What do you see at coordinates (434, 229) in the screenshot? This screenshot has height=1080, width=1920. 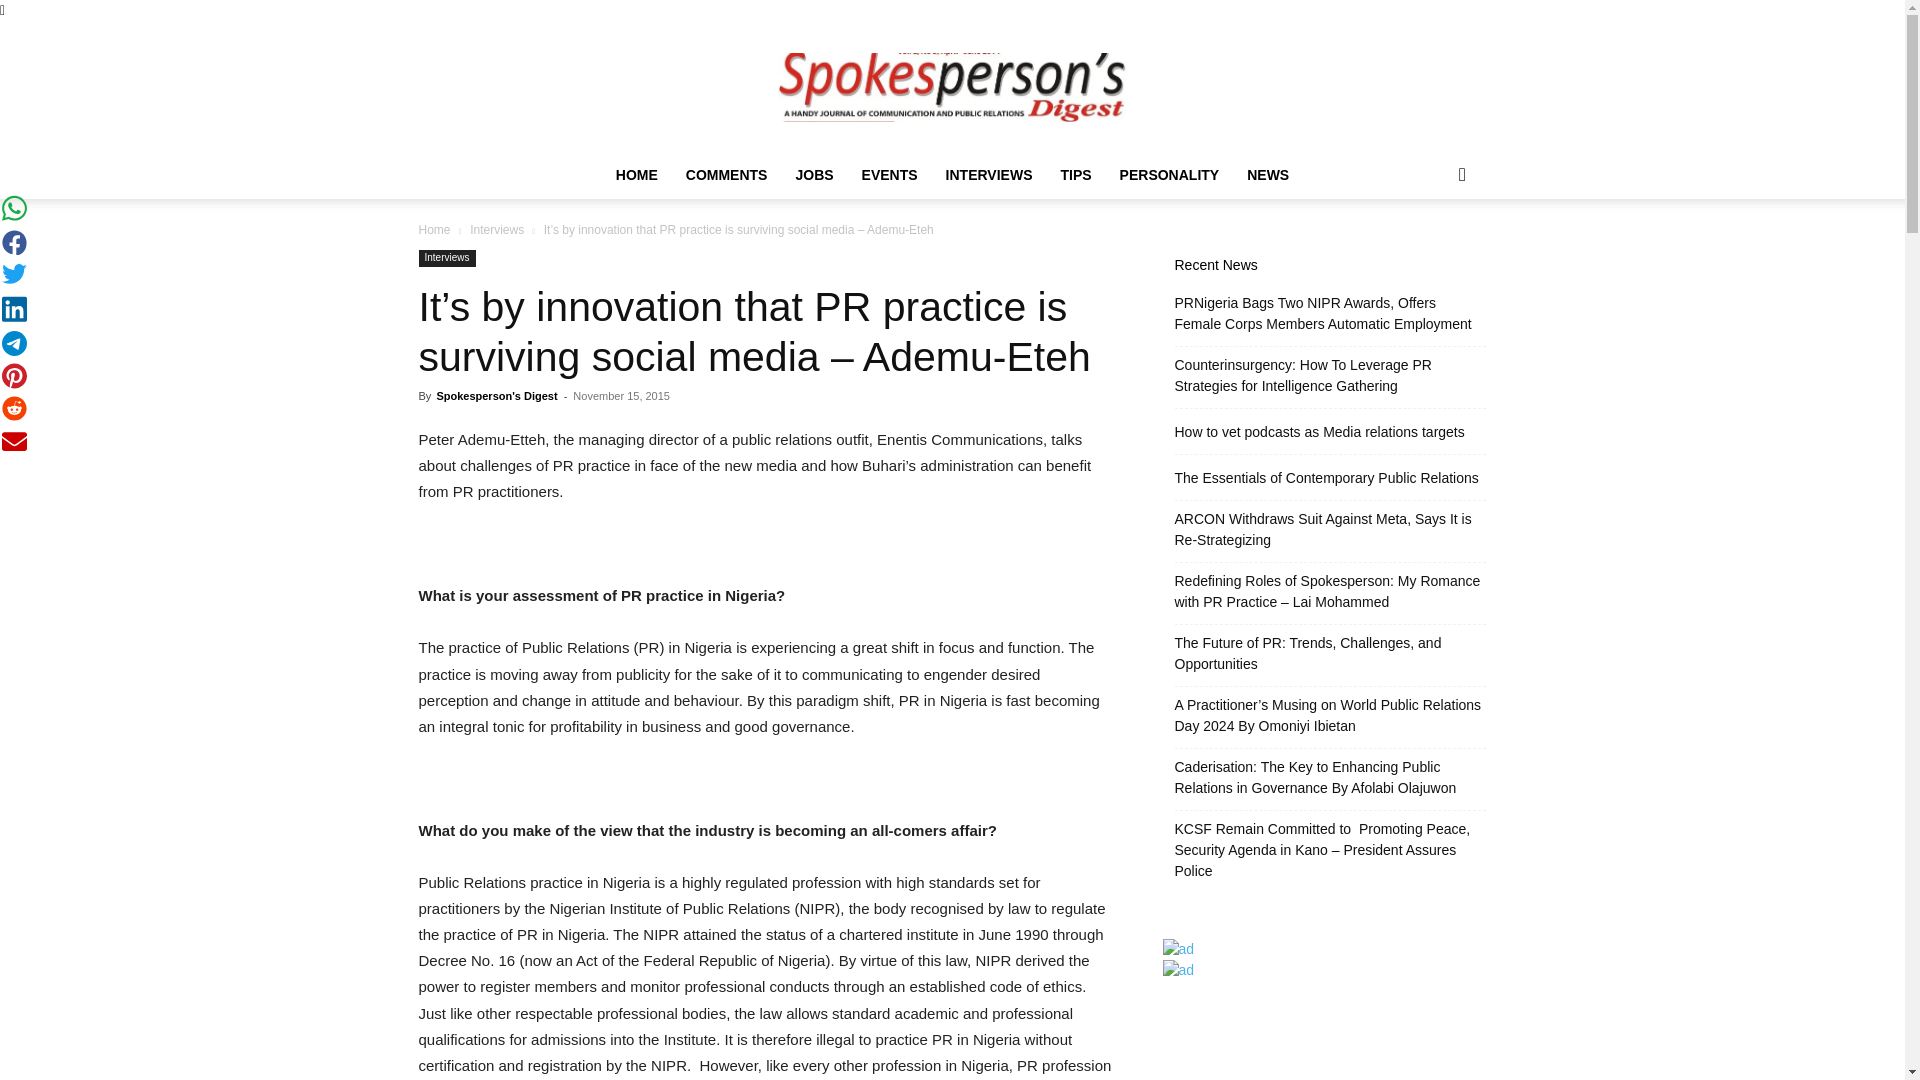 I see `Home` at bounding box center [434, 229].